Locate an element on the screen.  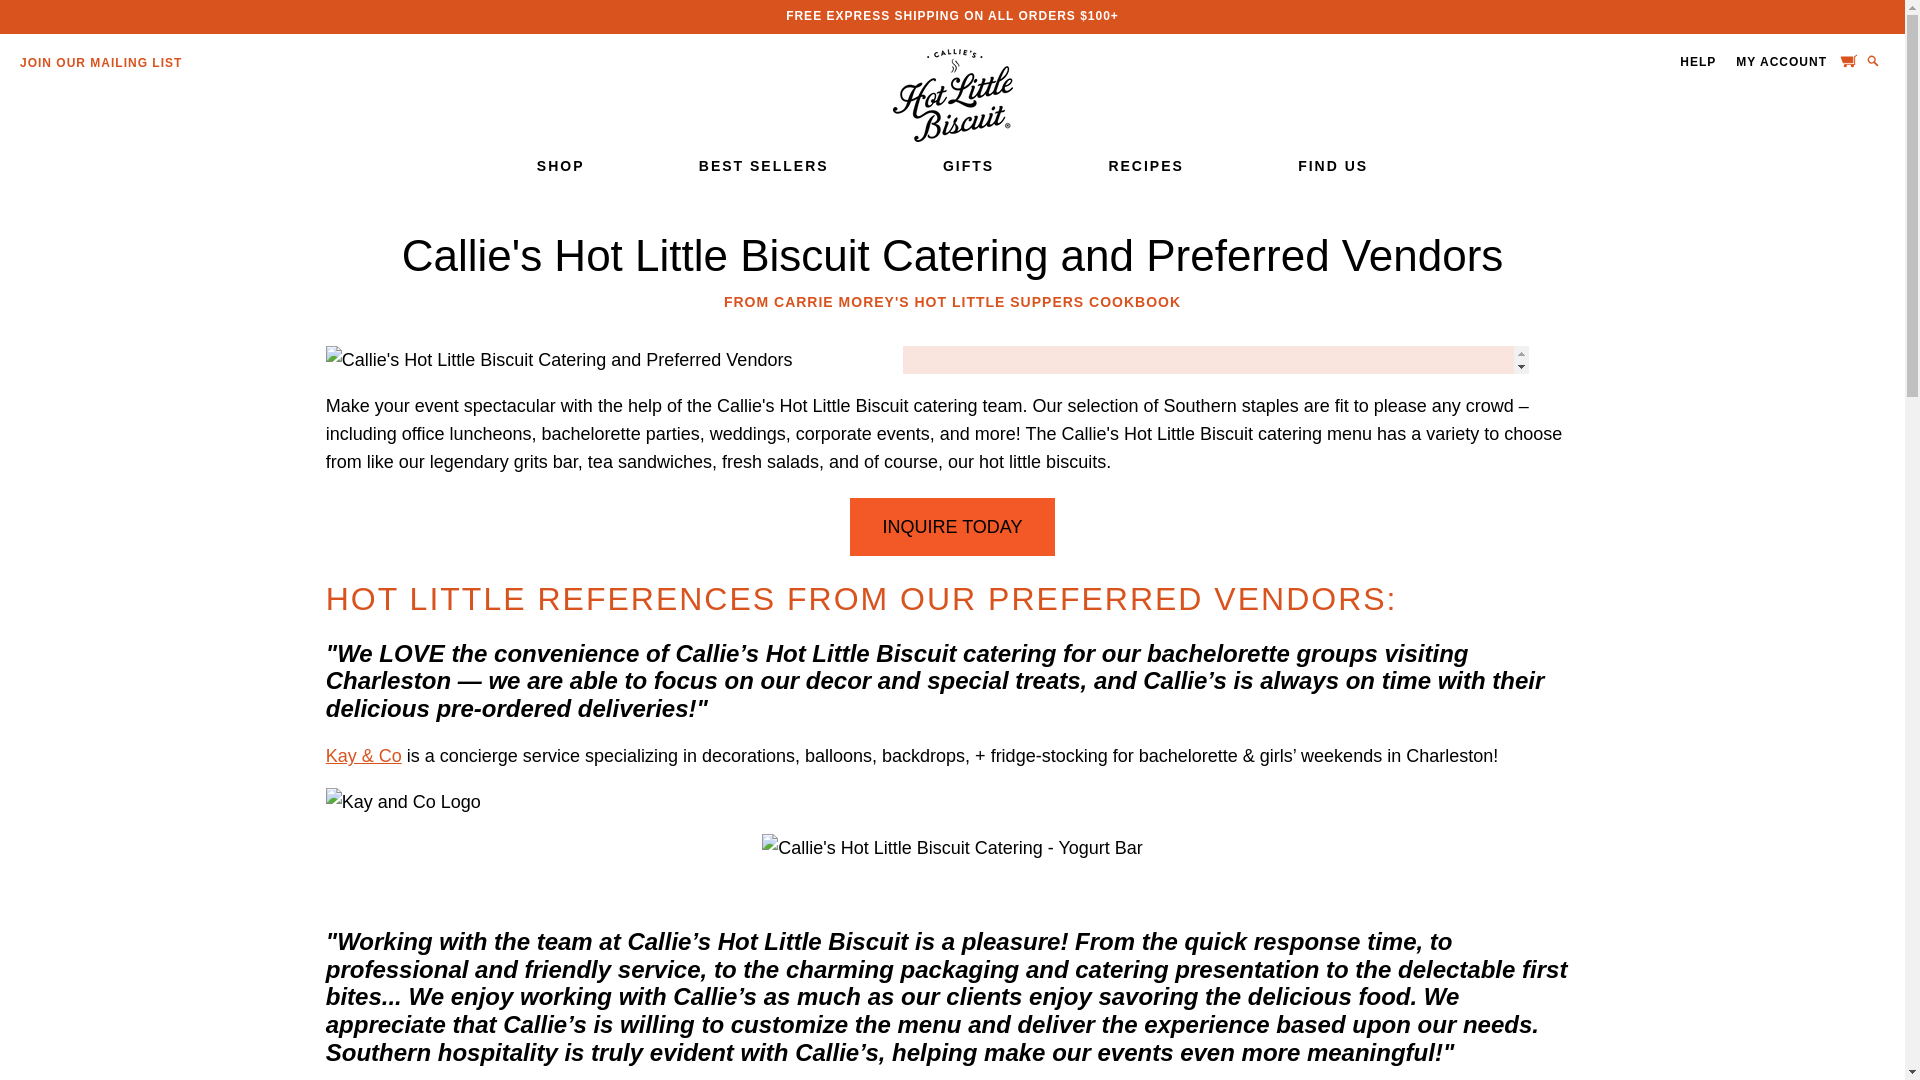
BEST SELLERS is located at coordinates (764, 165).